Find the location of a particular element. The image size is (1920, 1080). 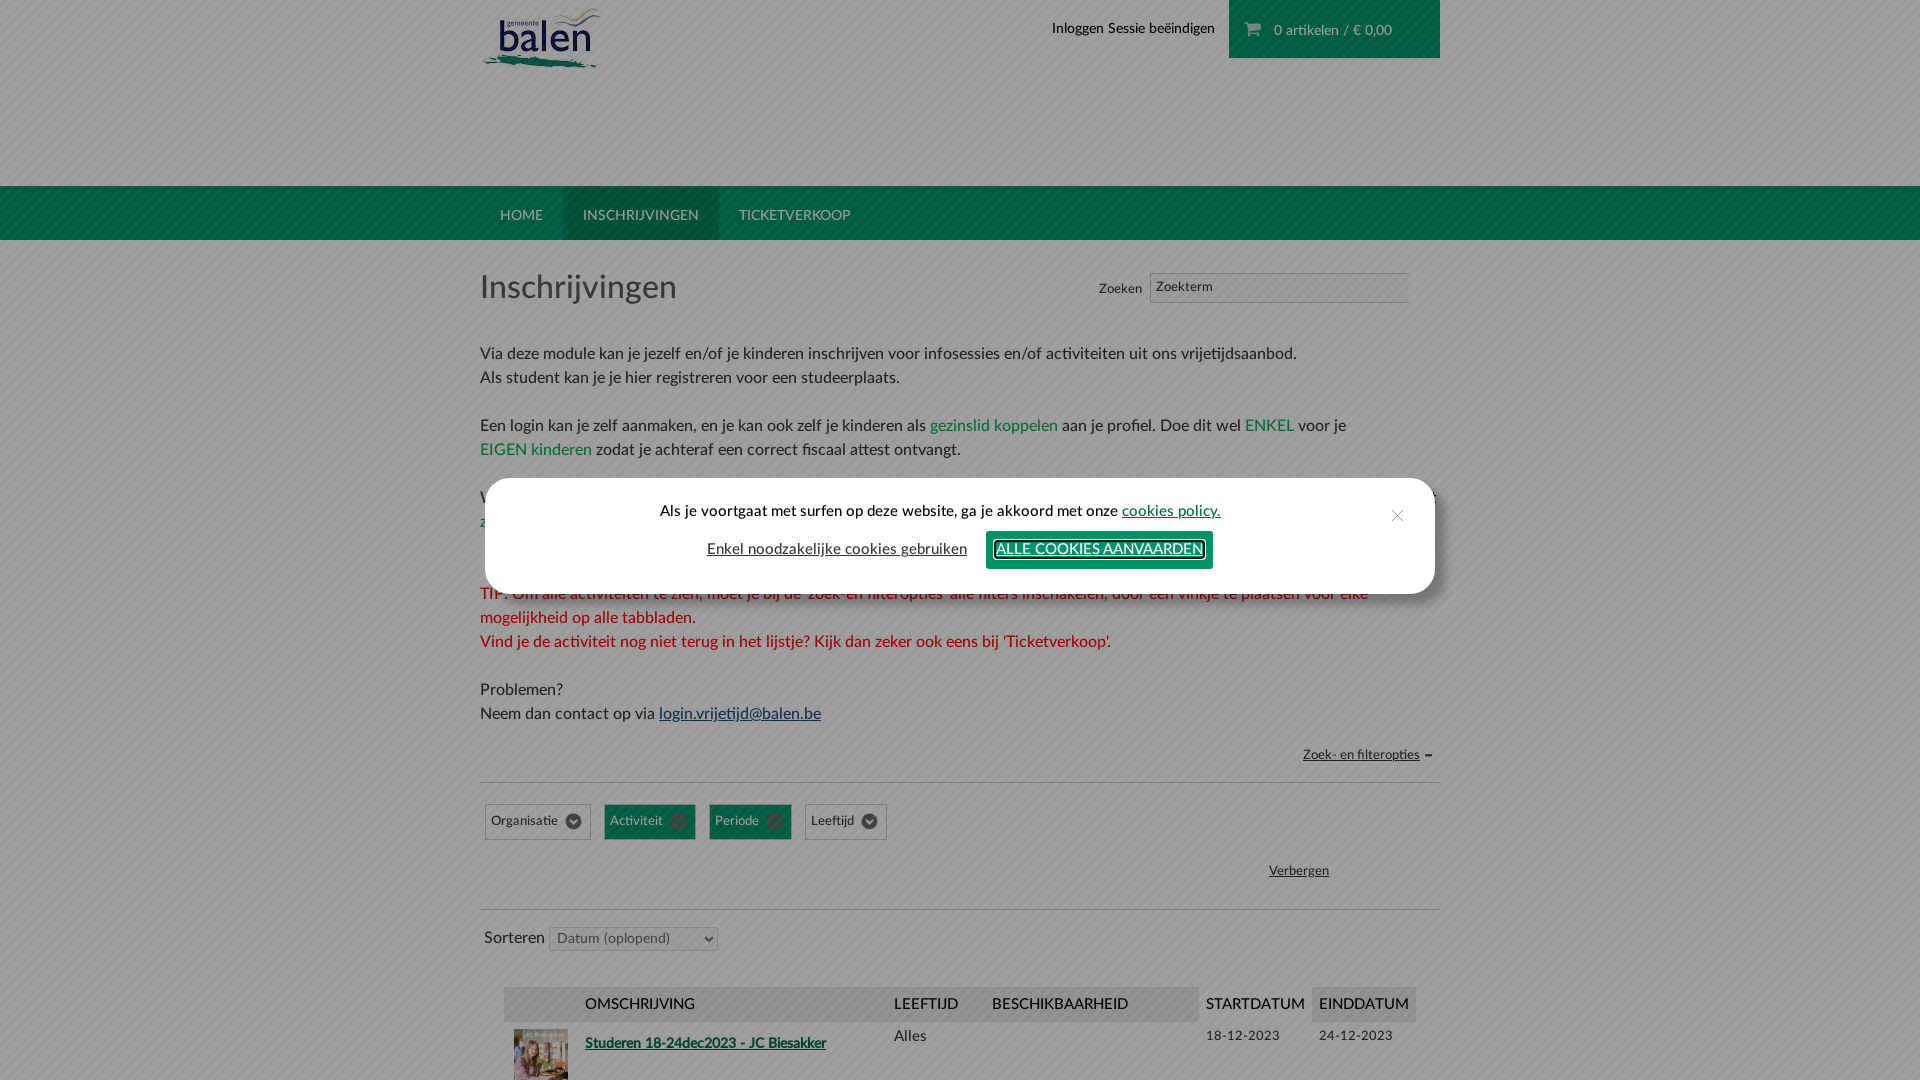

ALLE COOKIES AANVAARDEN is located at coordinates (1100, 550).